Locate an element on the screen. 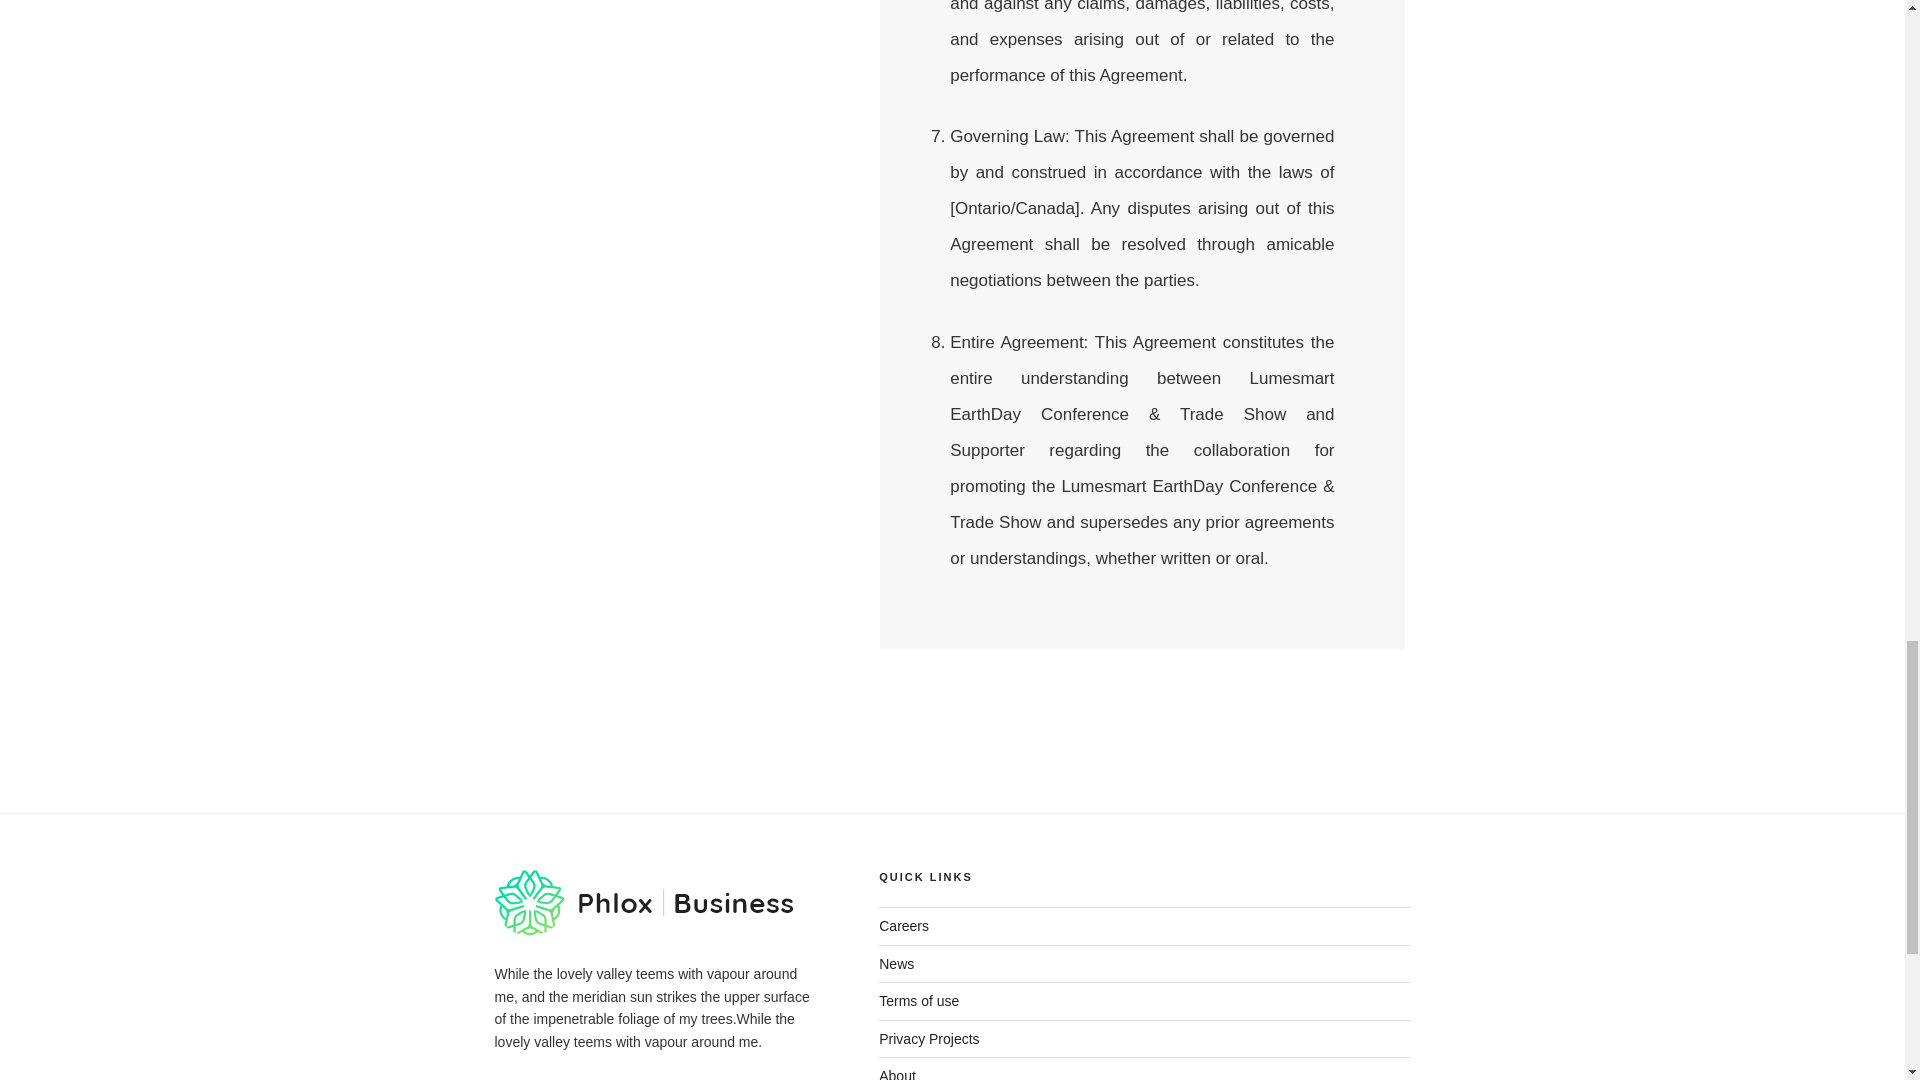 Image resolution: width=1920 pixels, height=1080 pixels. About is located at coordinates (897, 1074).